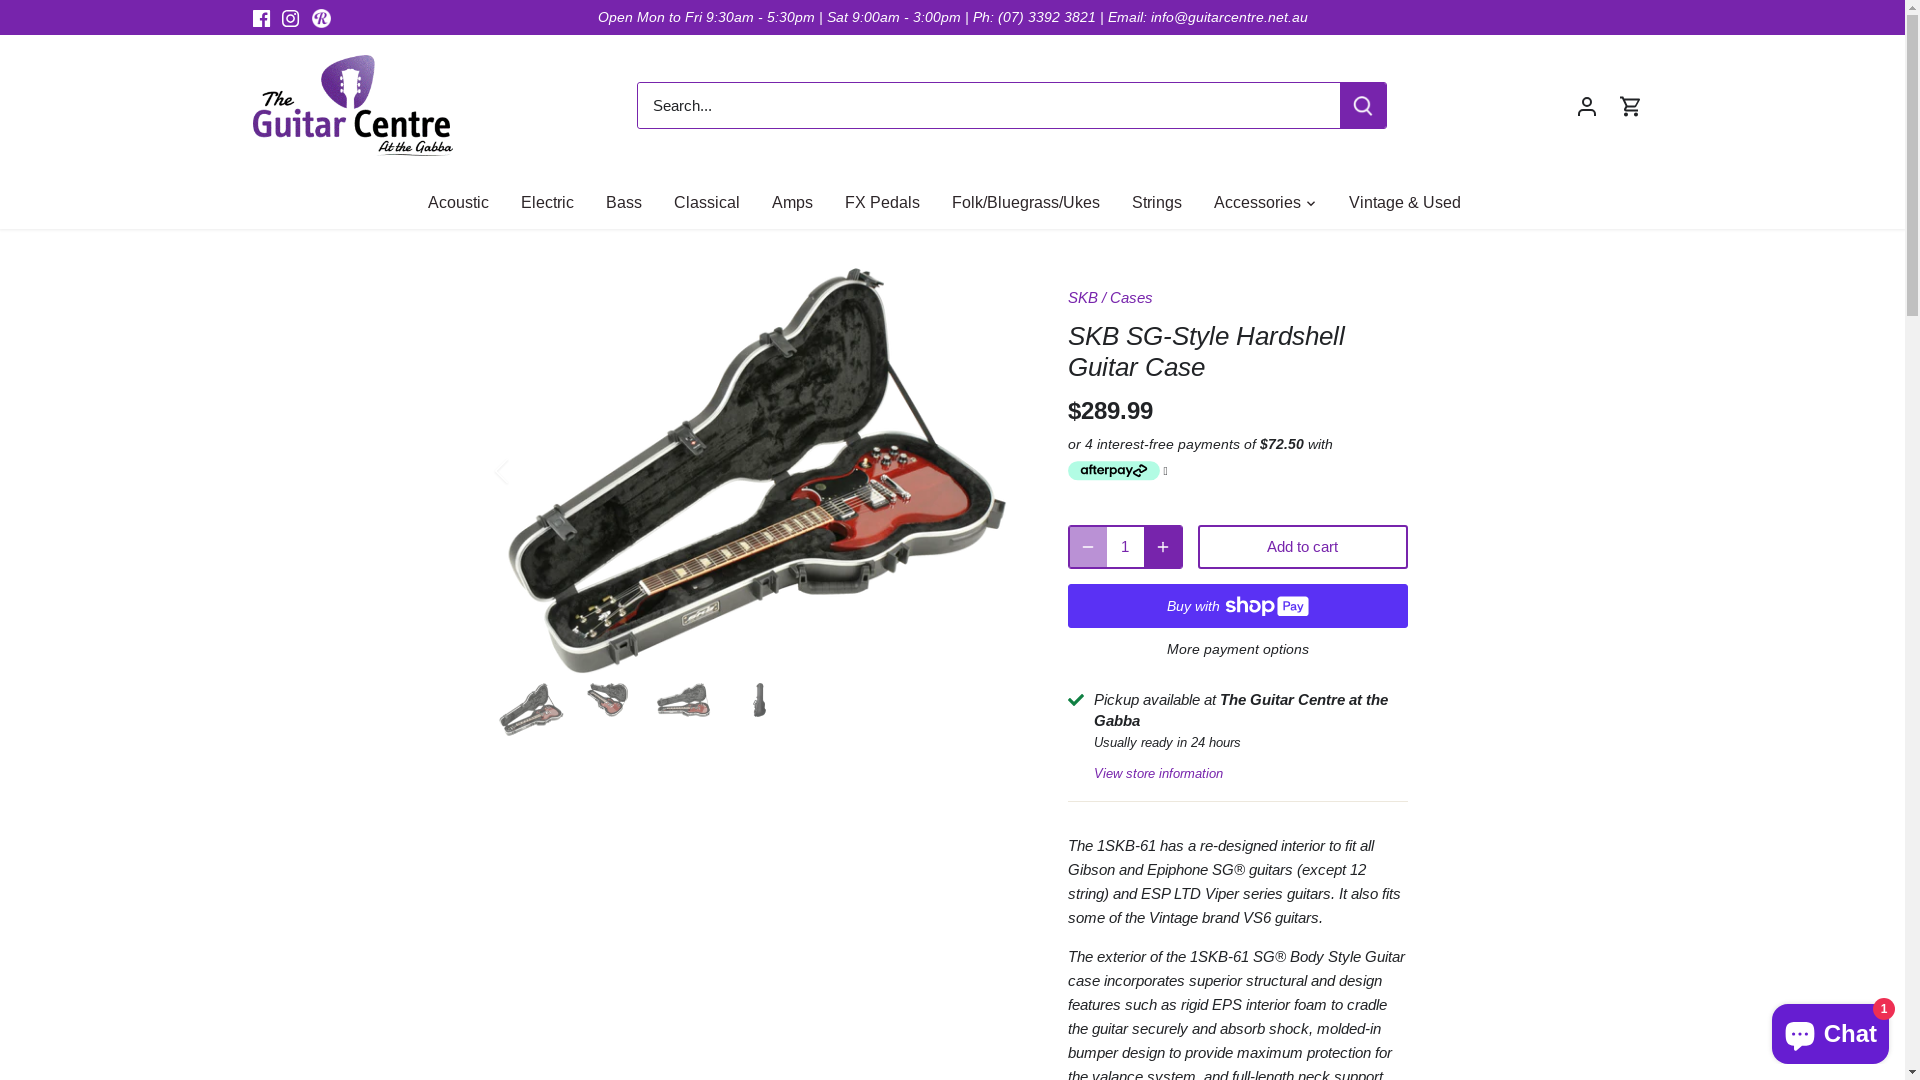 Image resolution: width=1920 pixels, height=1080 pixels. I want to click on Instagram, so click(290, 18).